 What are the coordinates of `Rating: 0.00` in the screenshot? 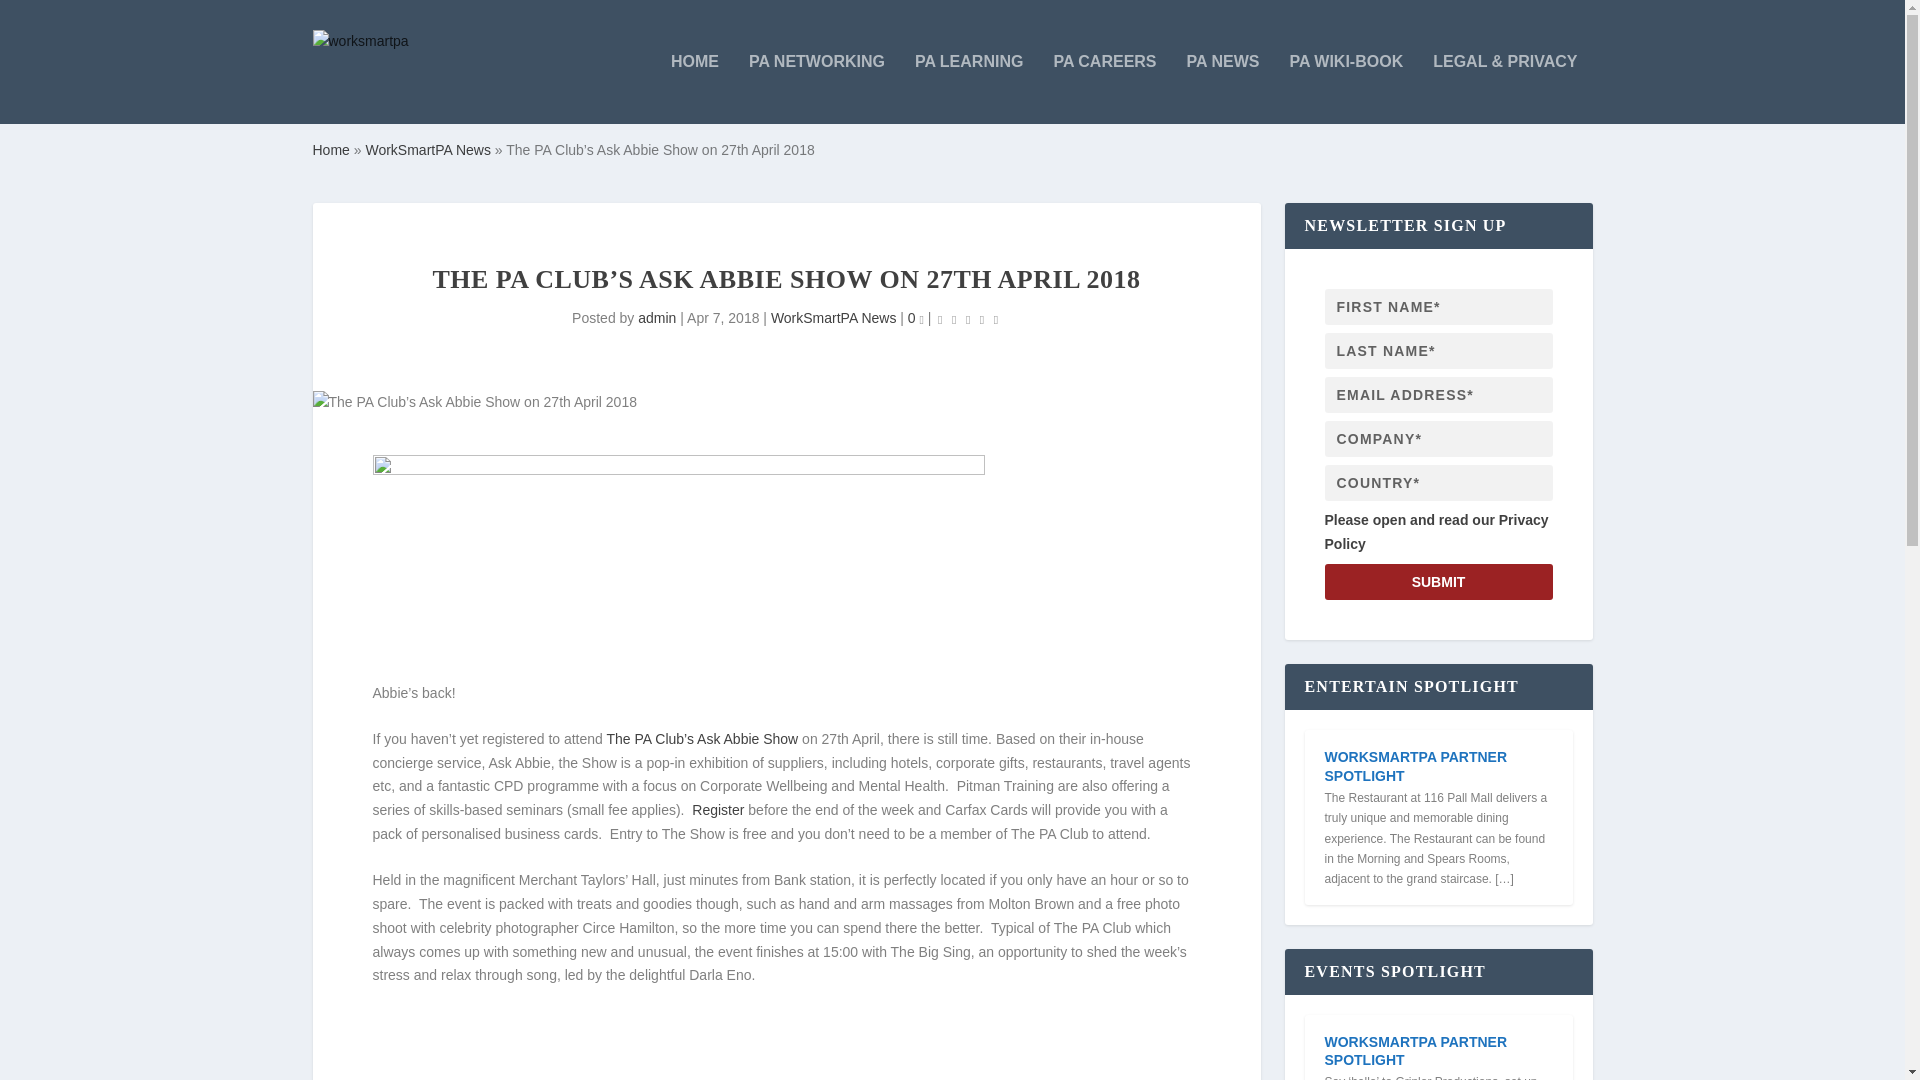 It's located at (968, 318).